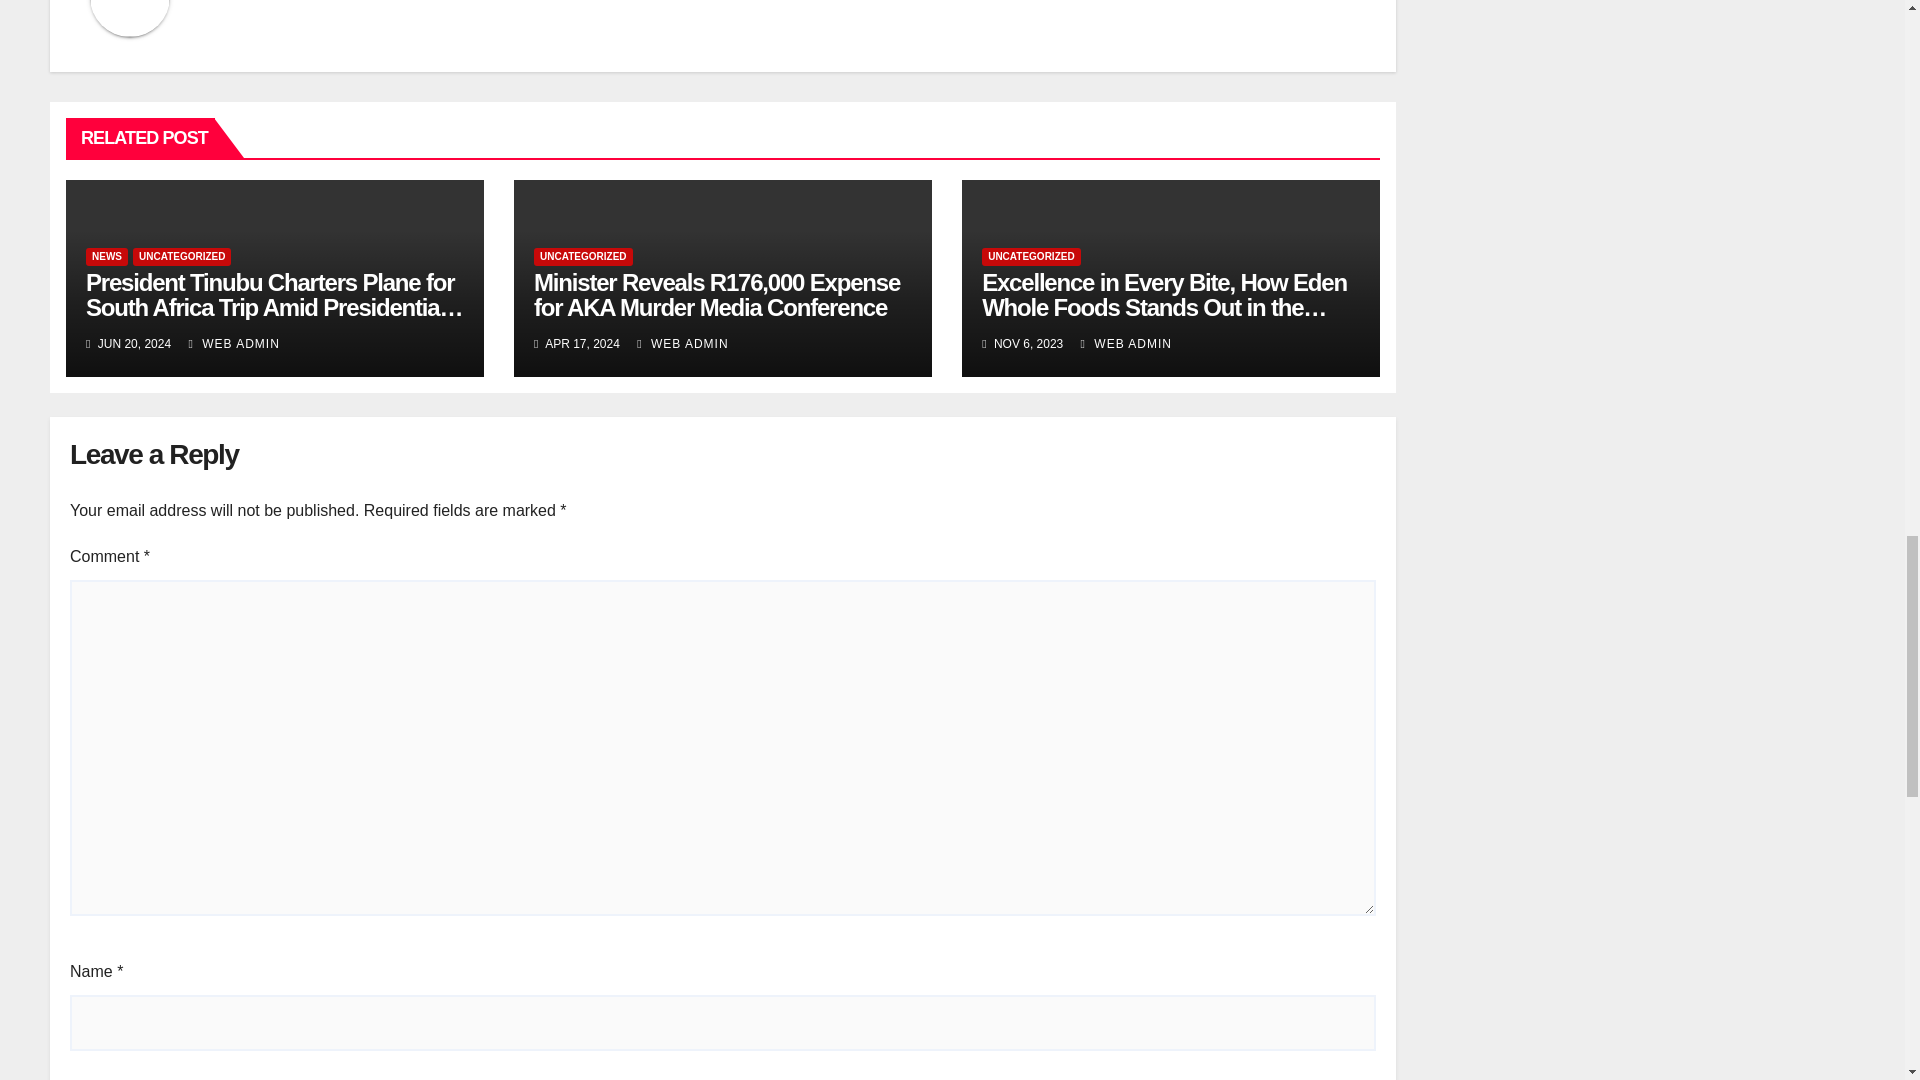 Image resolution: width=1920 pixels, height=1080 pixels. I want to click on UNCATEGORIZED, so click(181, 256).